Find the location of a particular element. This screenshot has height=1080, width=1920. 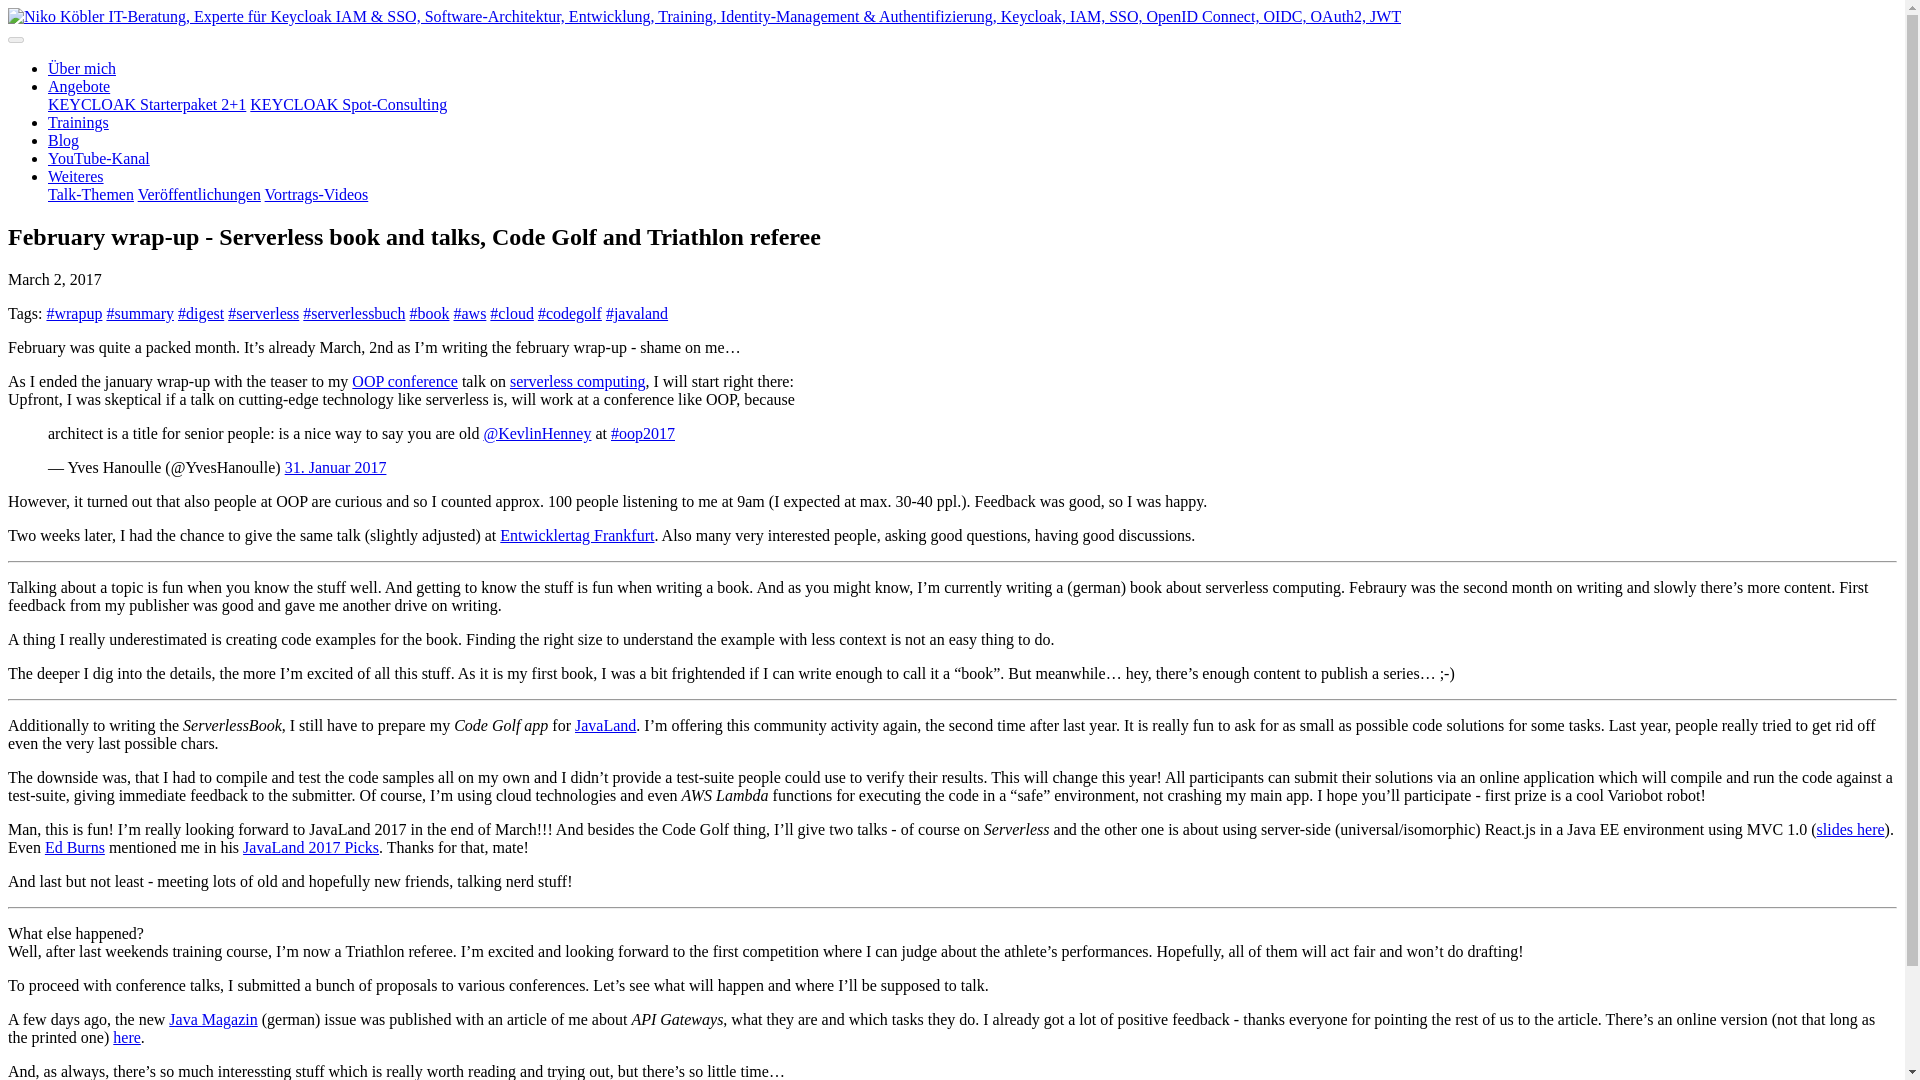

JavaLand 2017 Picks is located at coordinates (310, 848).